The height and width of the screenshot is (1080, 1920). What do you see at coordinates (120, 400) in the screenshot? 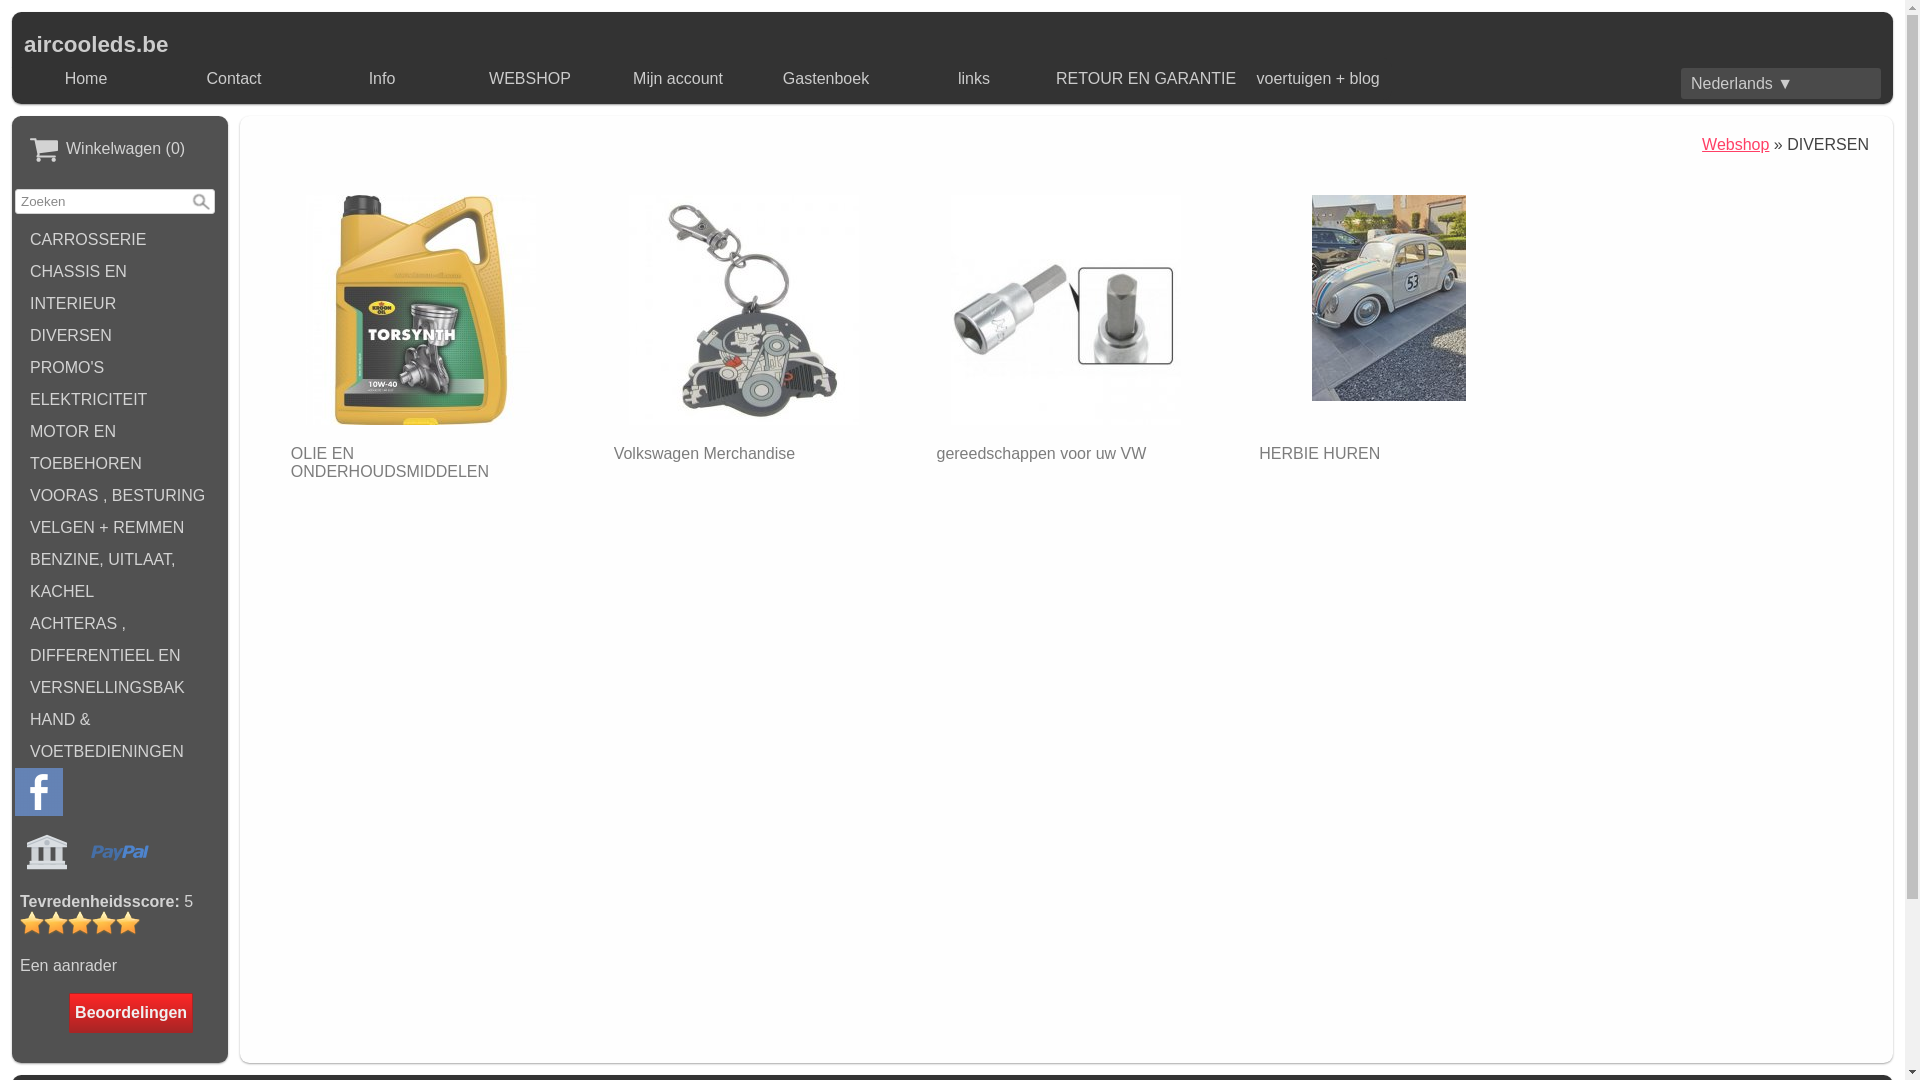
I see `ELEKTRICITEIT` at bounding box center [120, 400].